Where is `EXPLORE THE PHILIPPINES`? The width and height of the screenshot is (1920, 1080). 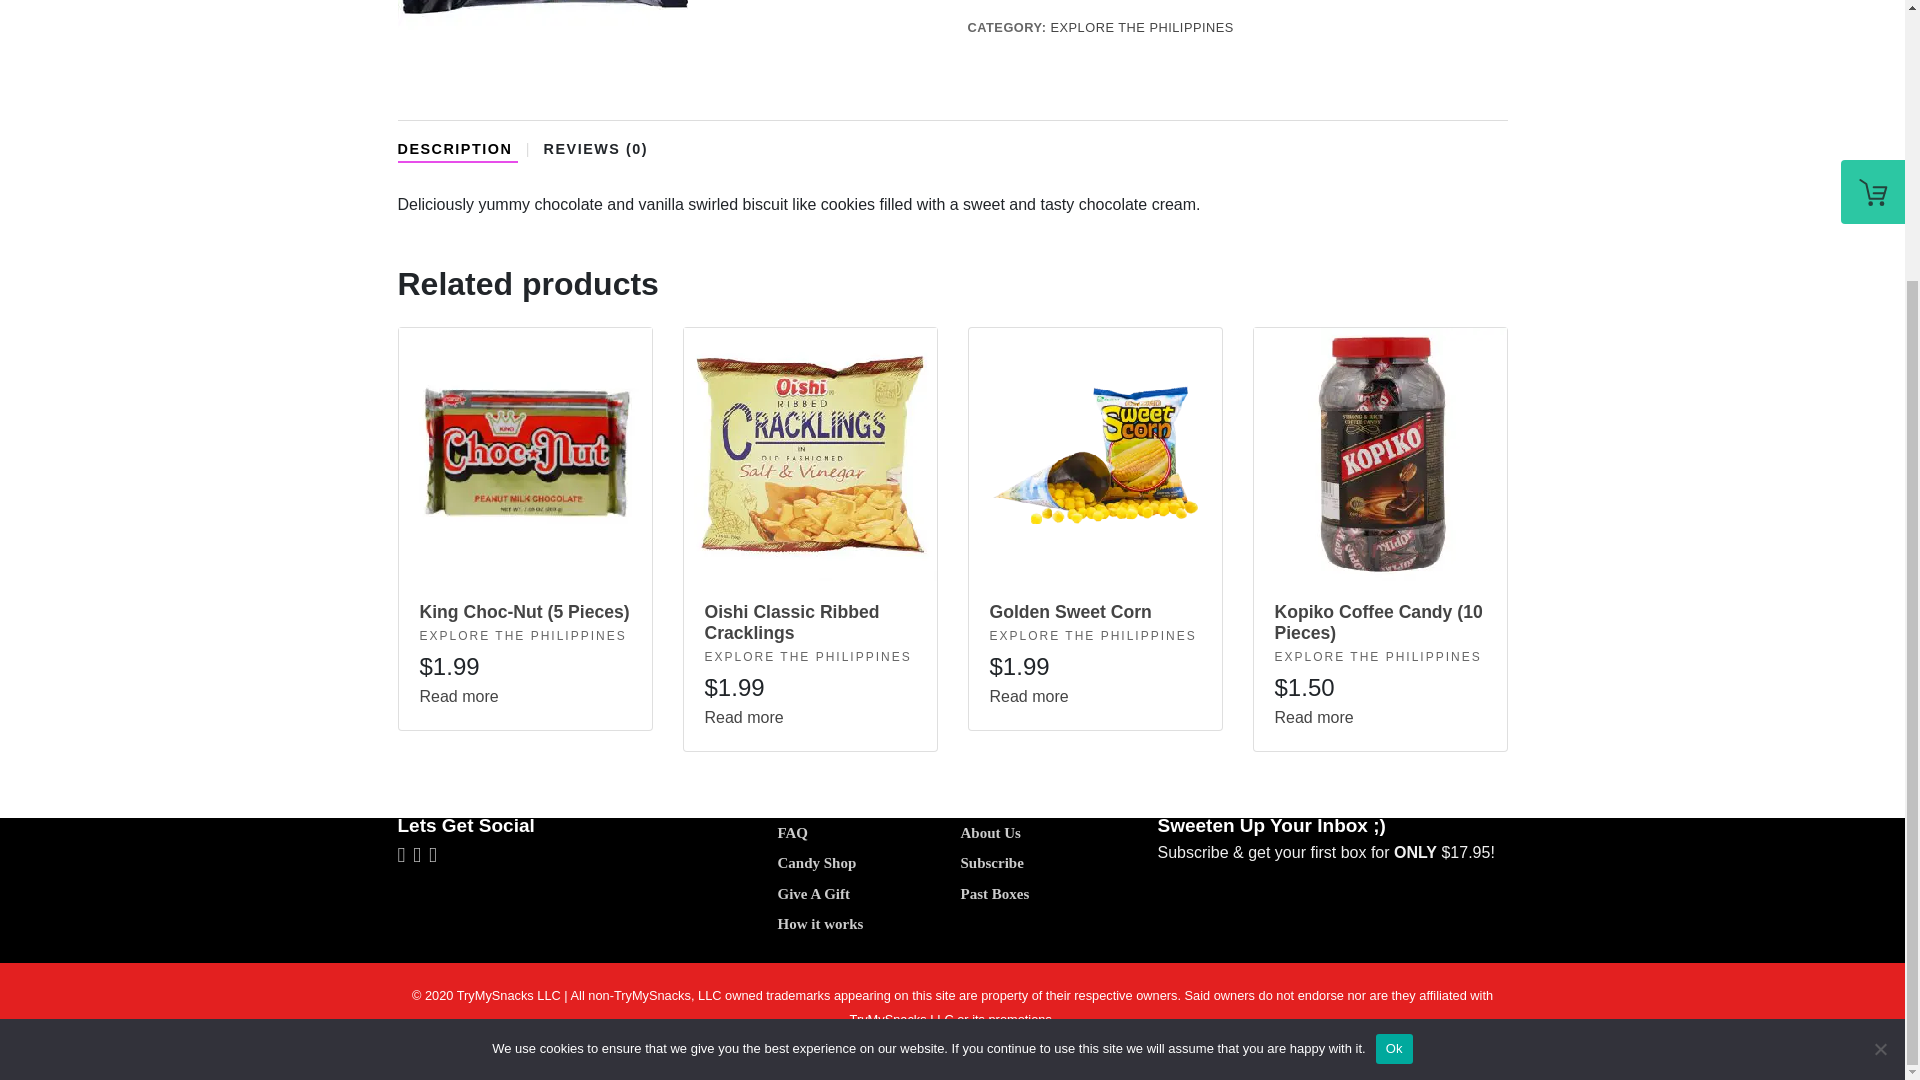 EXPLORE THE PHILIPPINES is located at coordinates (524, 635).